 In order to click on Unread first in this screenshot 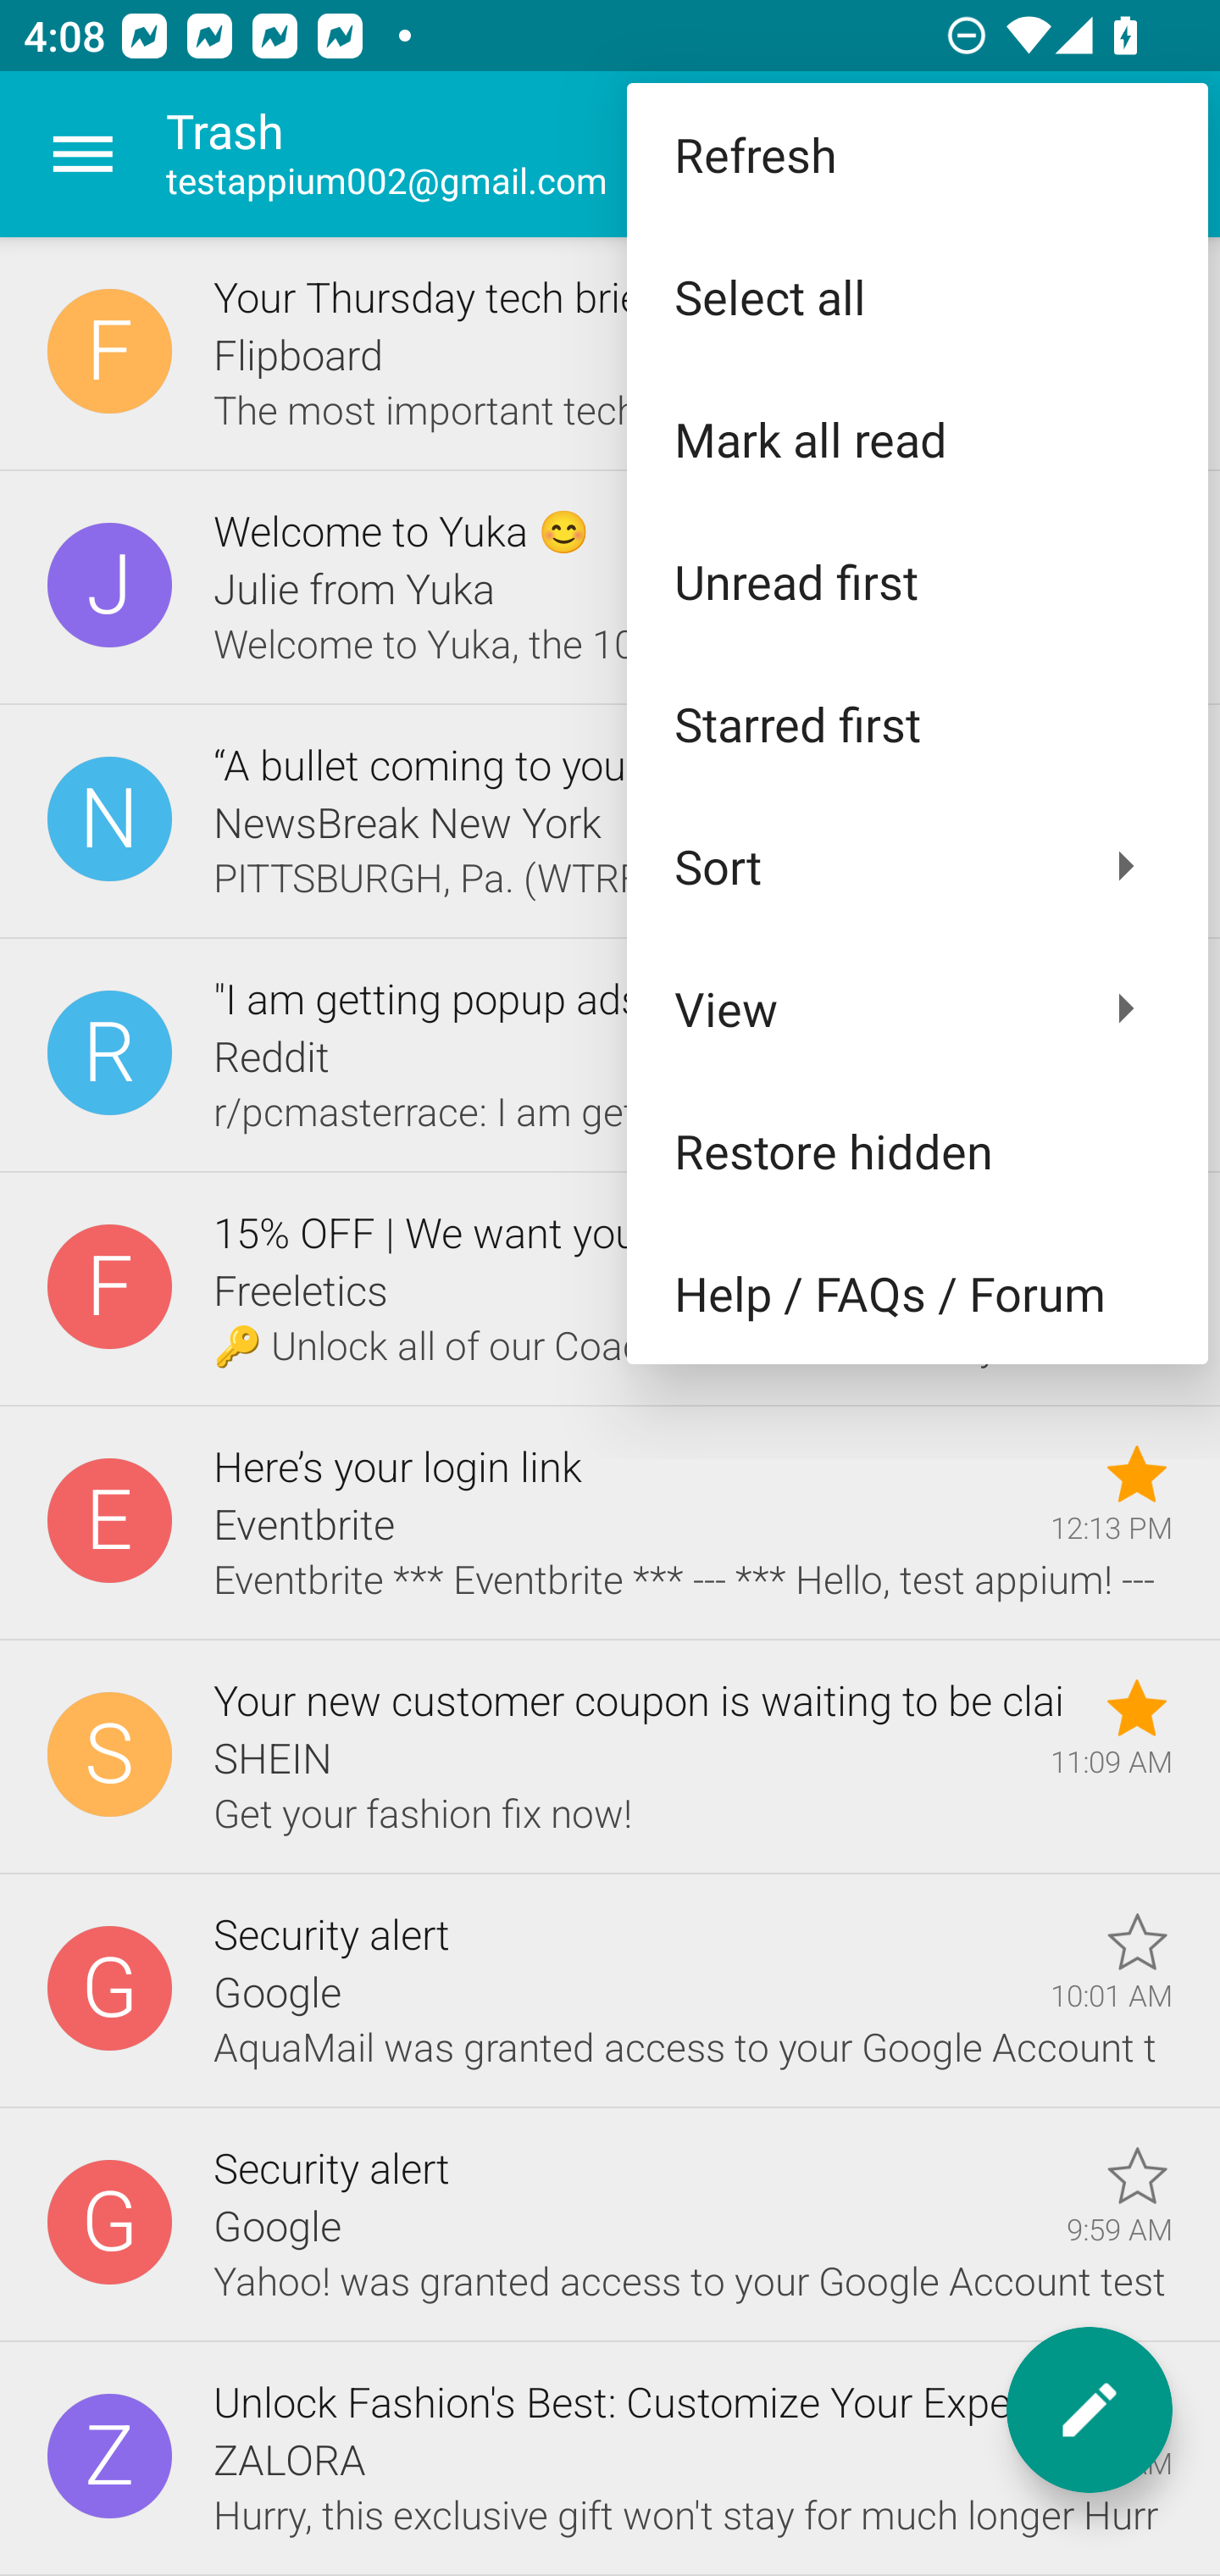, I will do `click(917, 580)`.